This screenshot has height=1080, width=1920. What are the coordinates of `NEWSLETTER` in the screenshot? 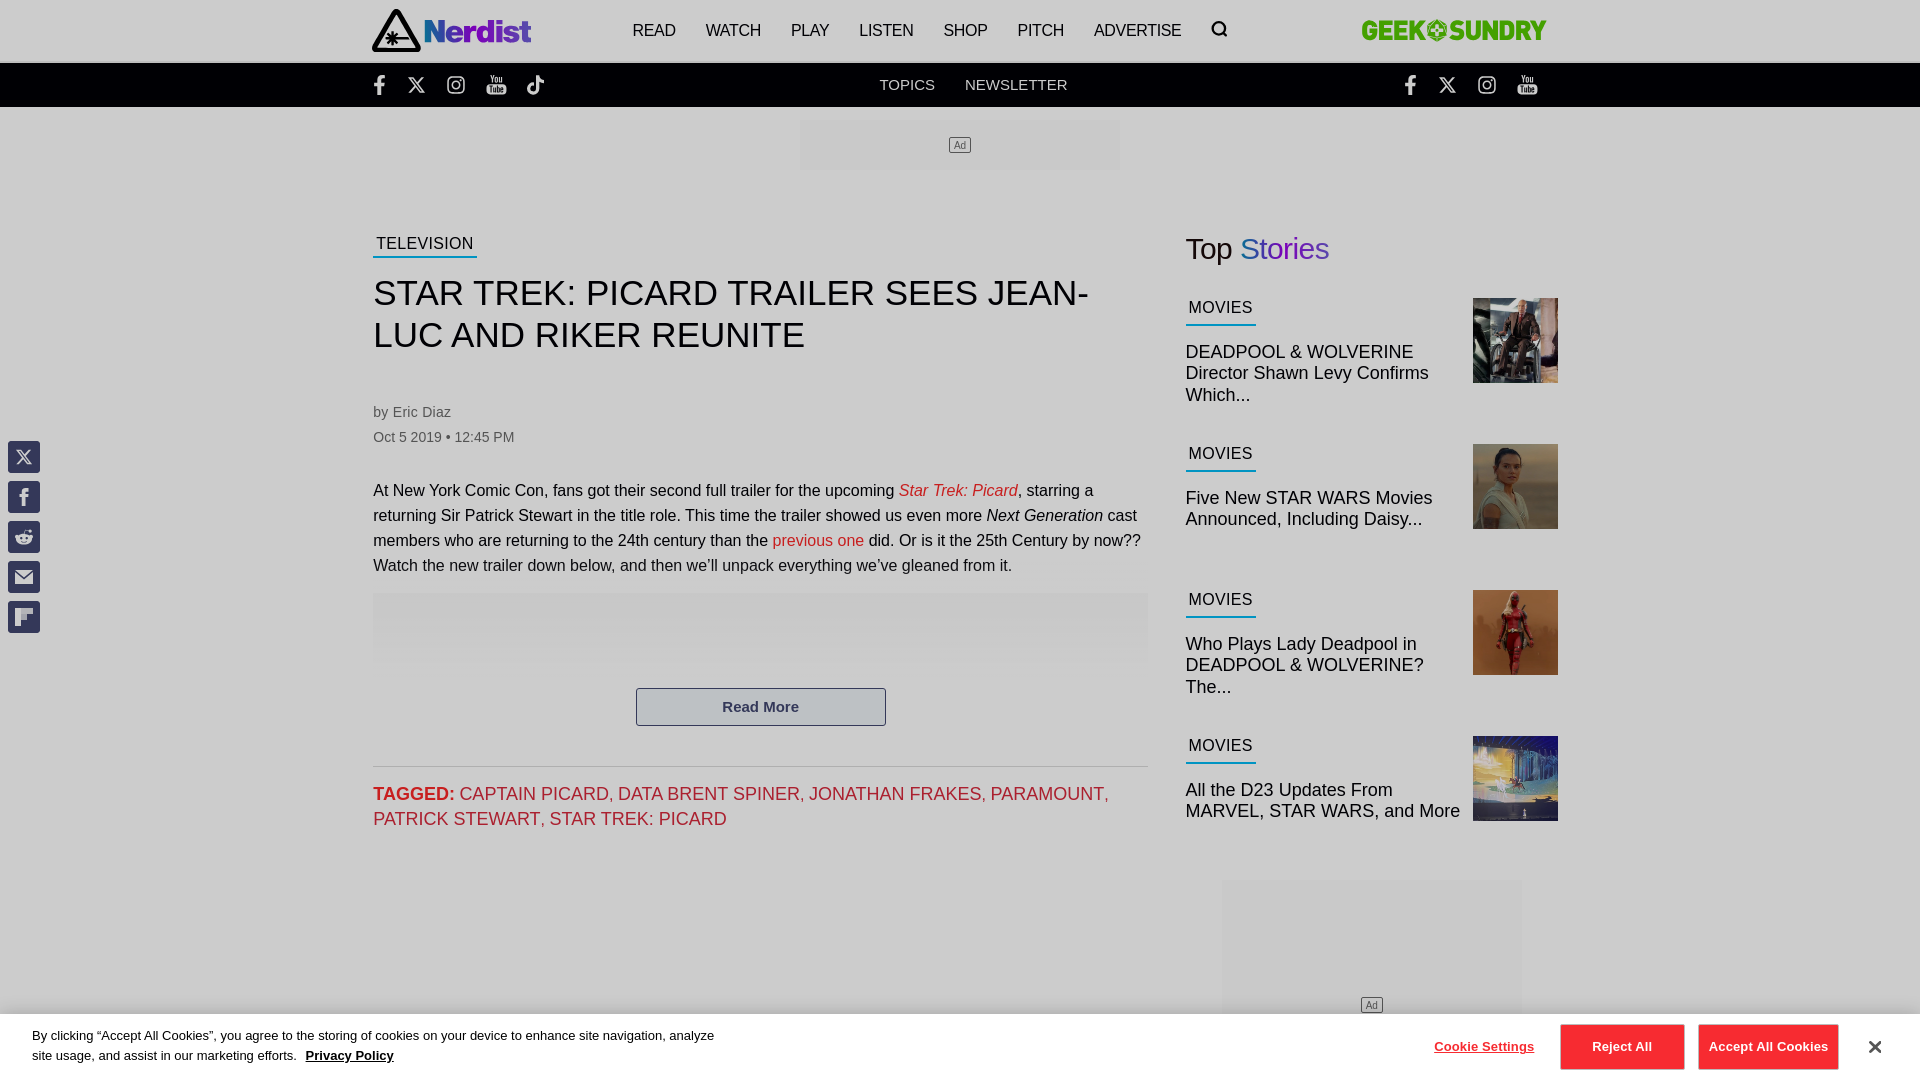 It's located at (1016, 84).